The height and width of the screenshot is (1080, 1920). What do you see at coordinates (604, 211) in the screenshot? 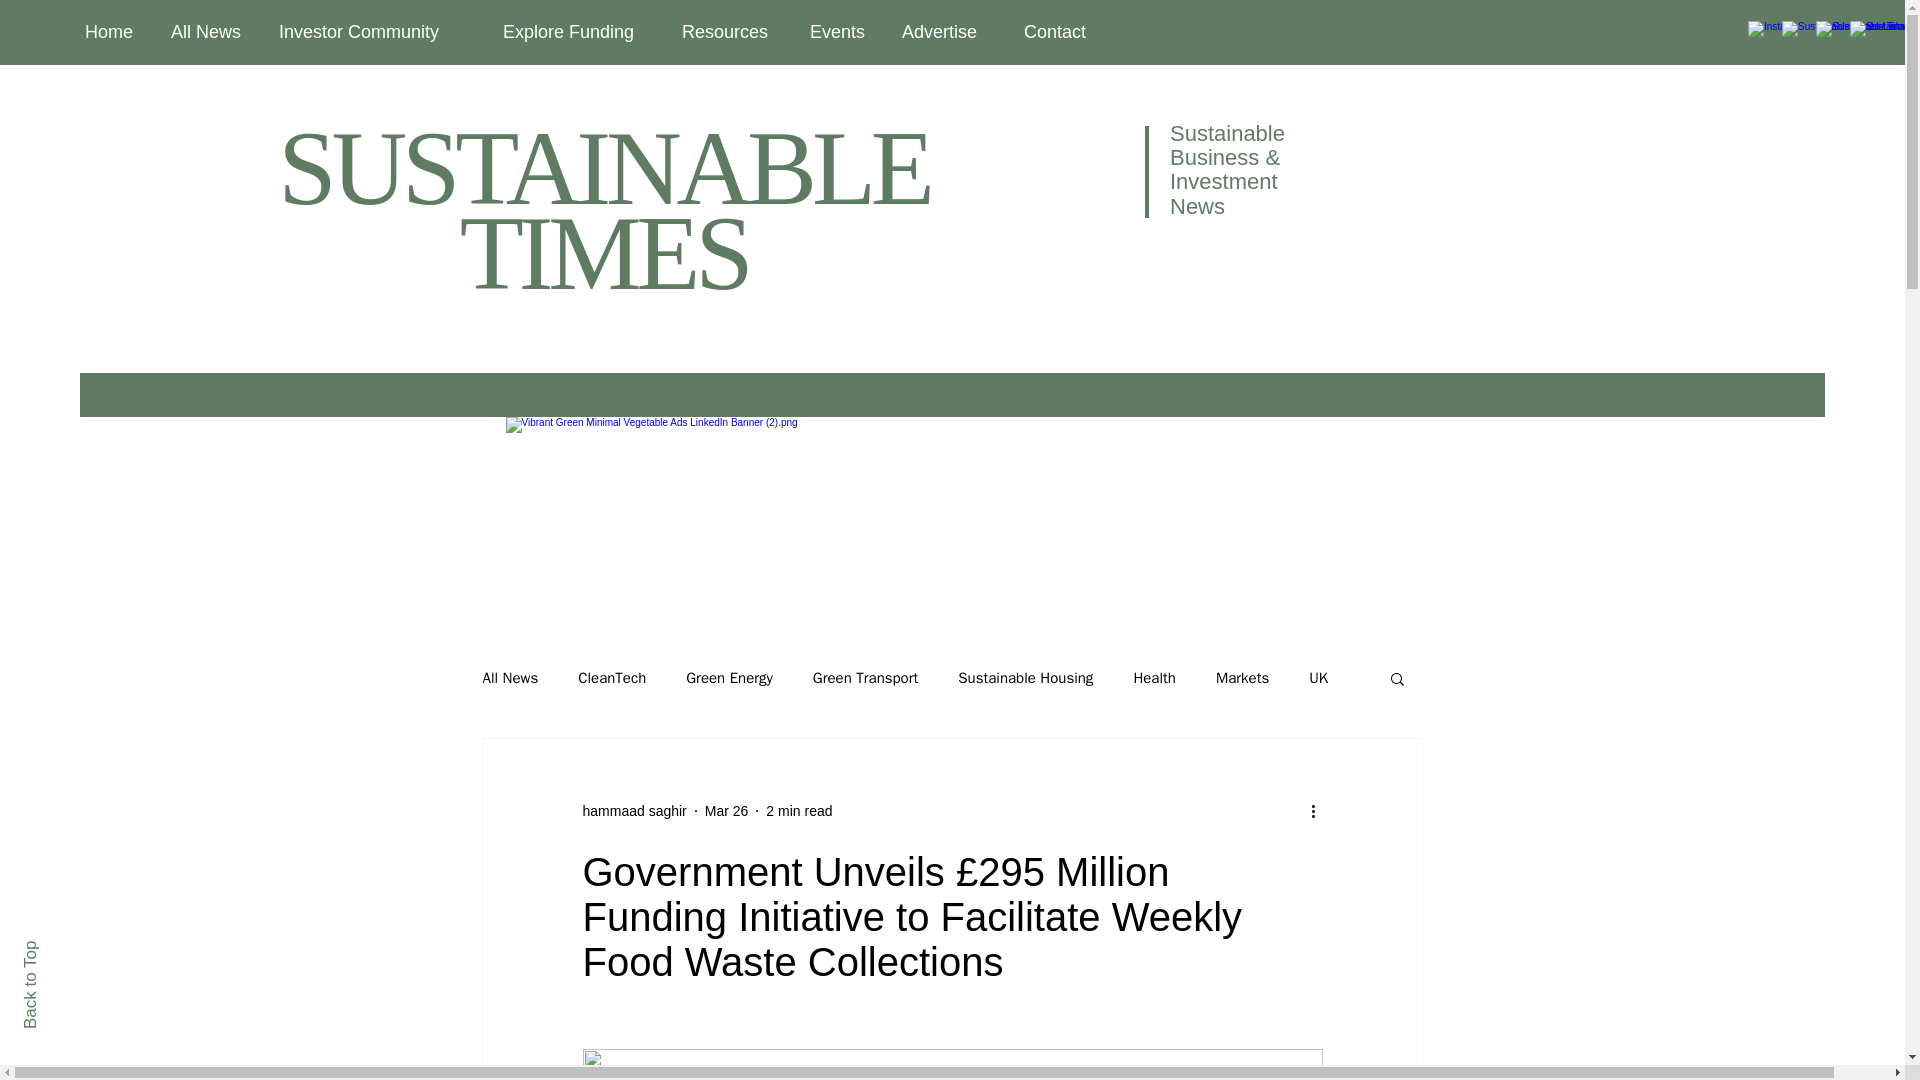
I see `SUSTAINABLE TIMES` at bounding box center [604, 211].